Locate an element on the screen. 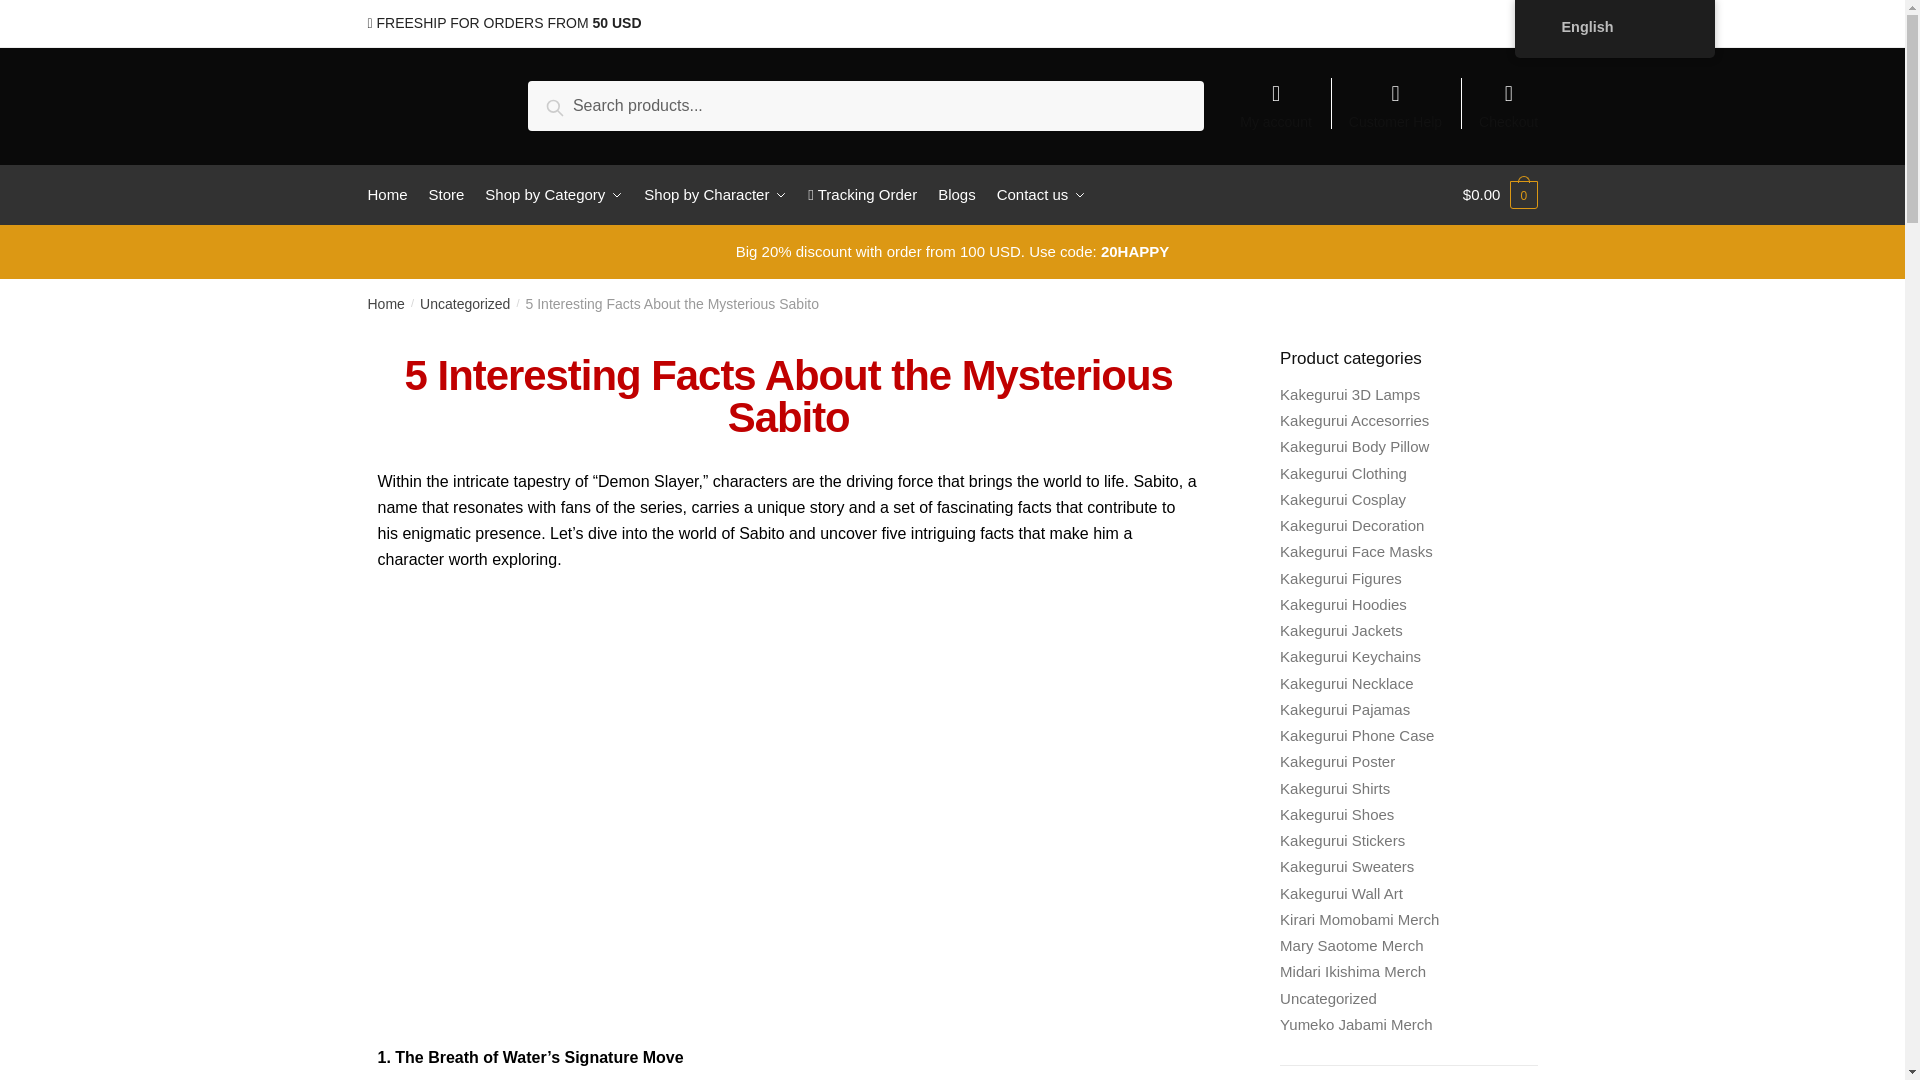 The height and width of the screenshot is (1080, 1920). My account is located at coordinates (1276, 96).